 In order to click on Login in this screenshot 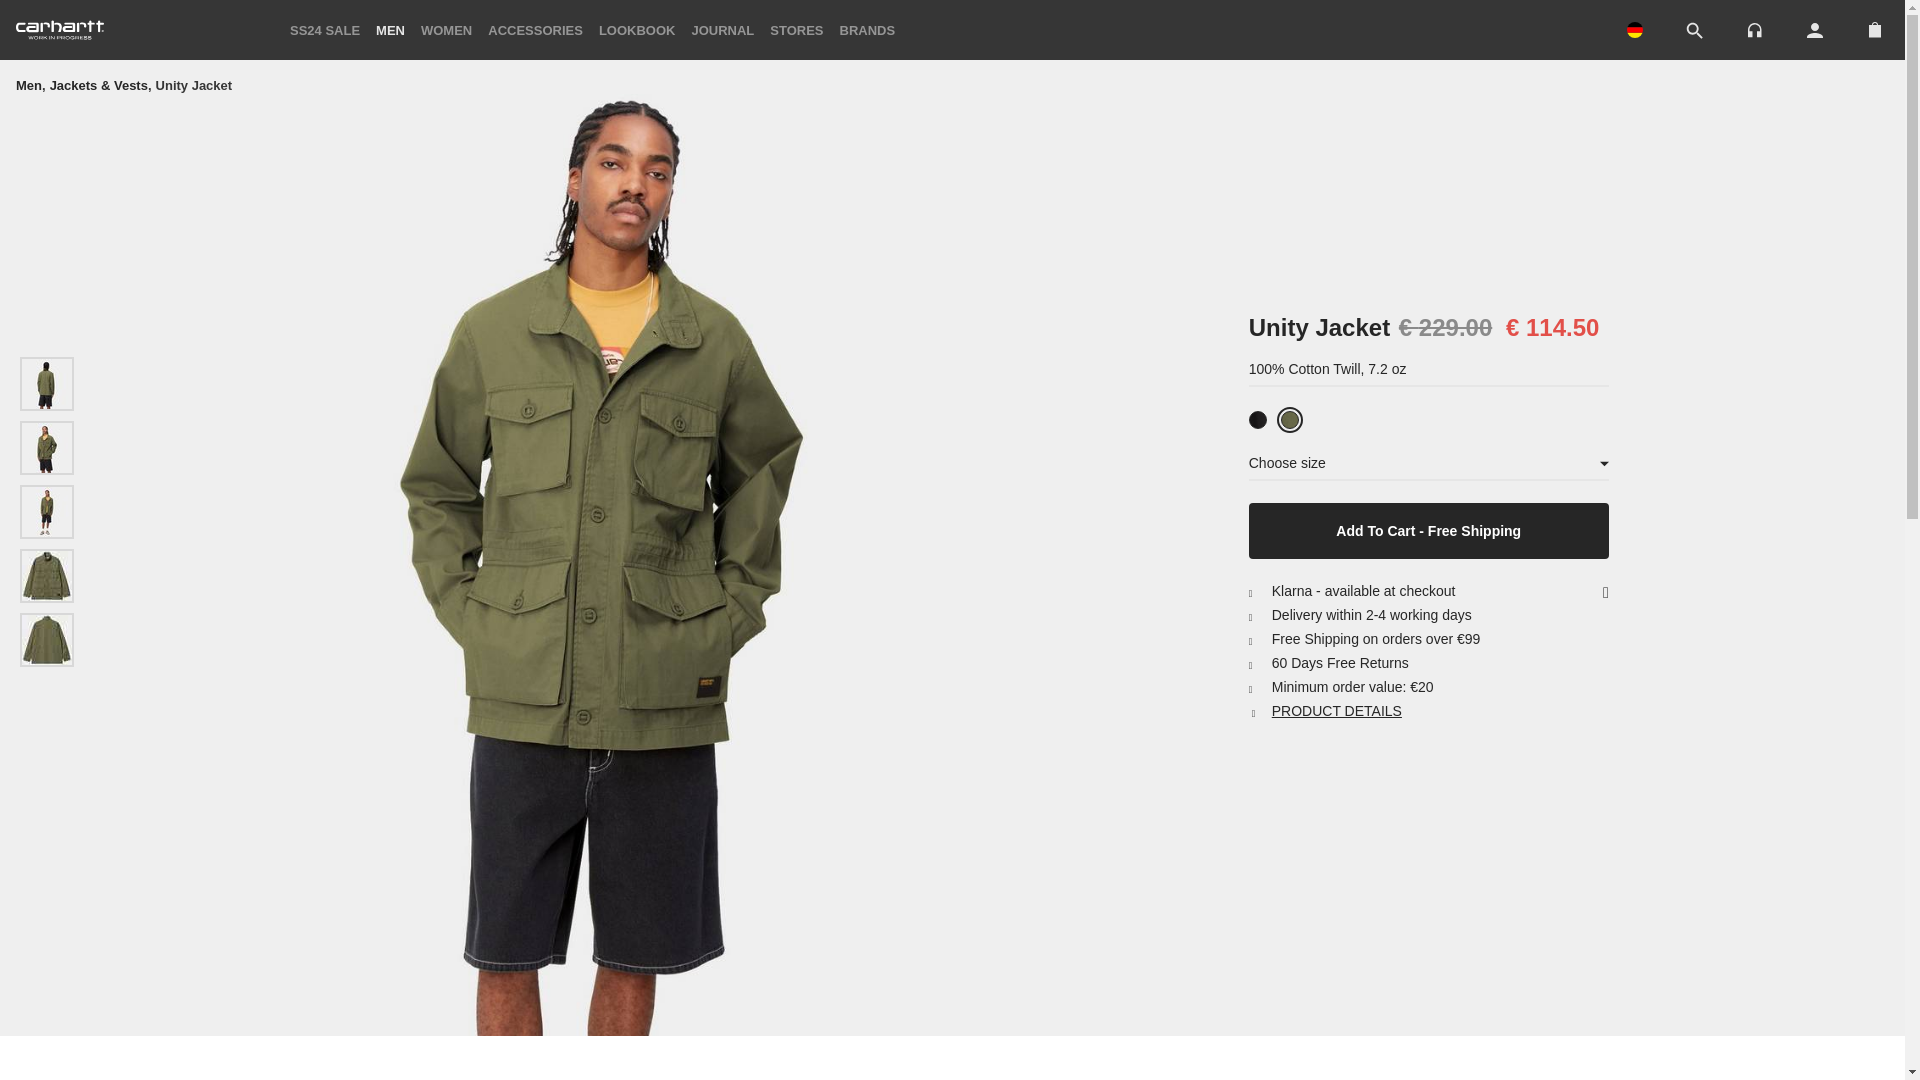, I will do `click(1815, 30)`.